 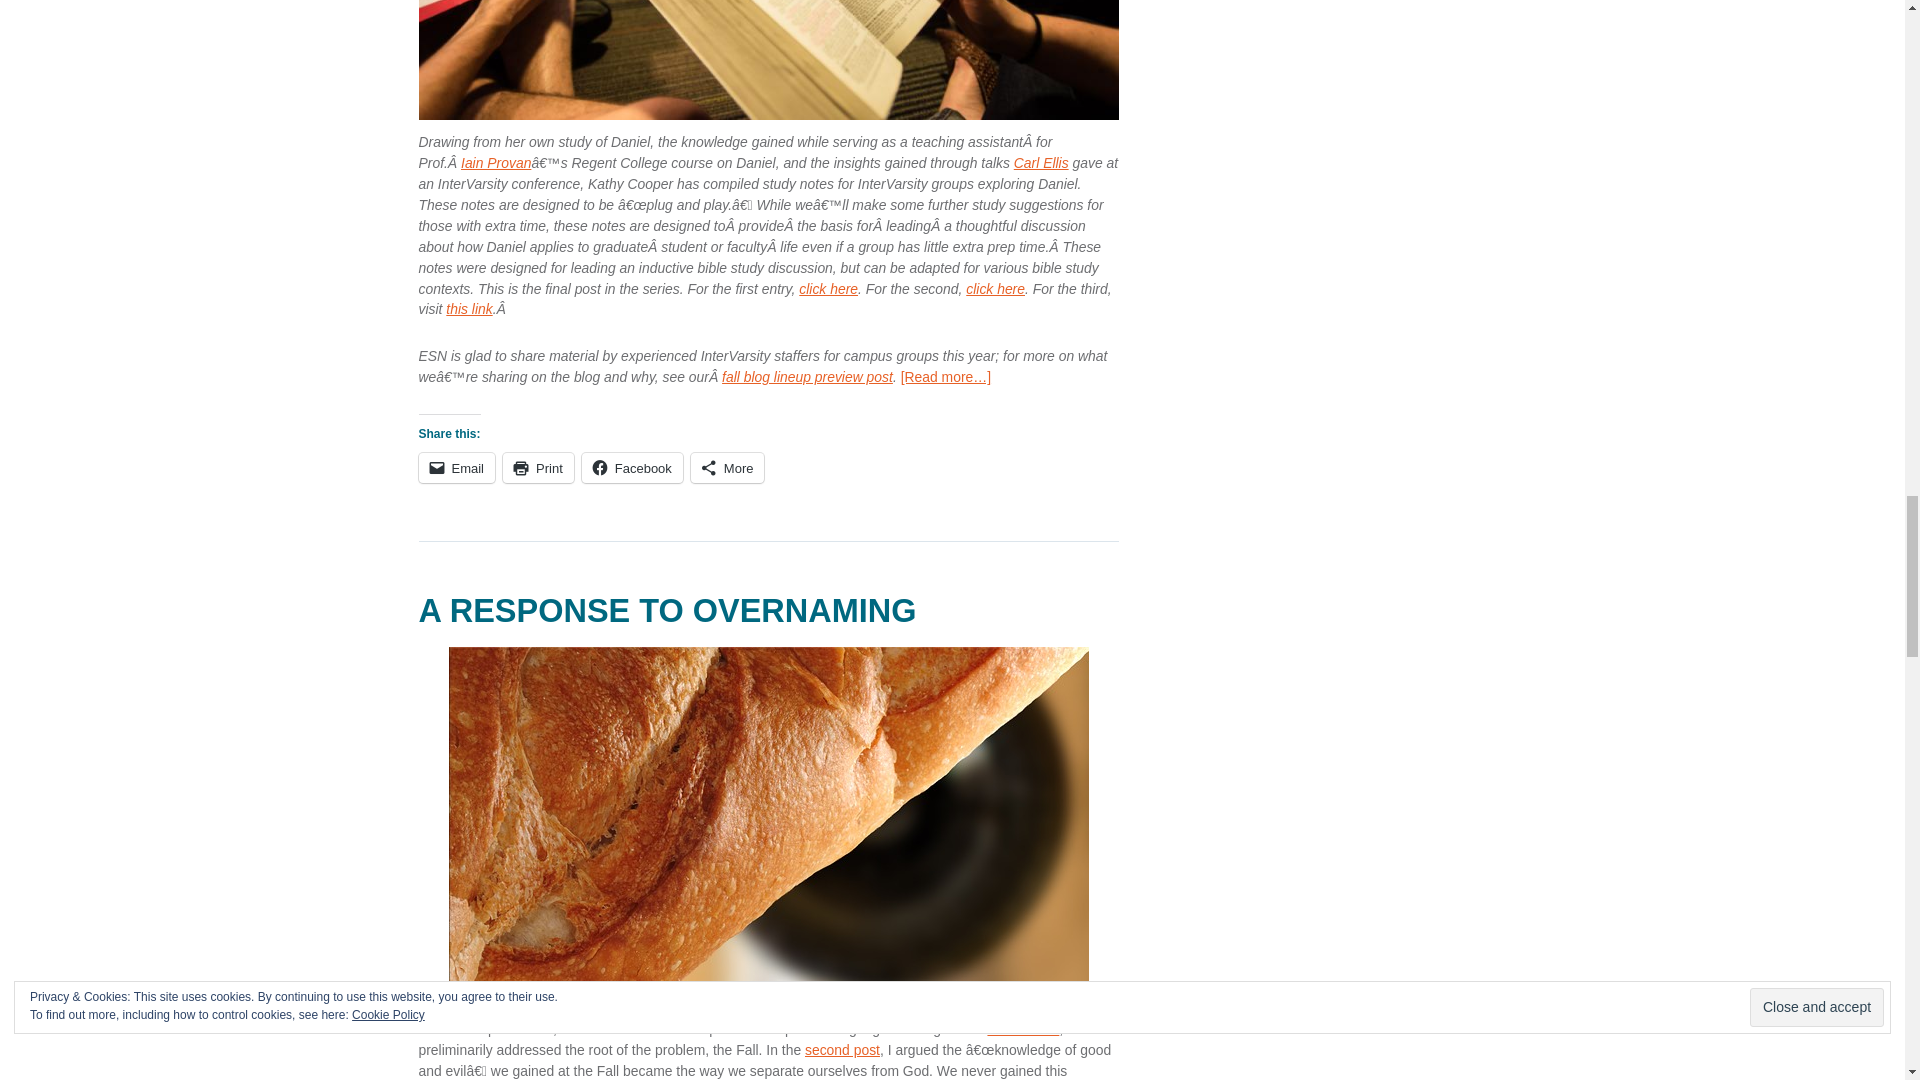 I want to click on Click to email a link to a friend, so click(x=456, y=467).